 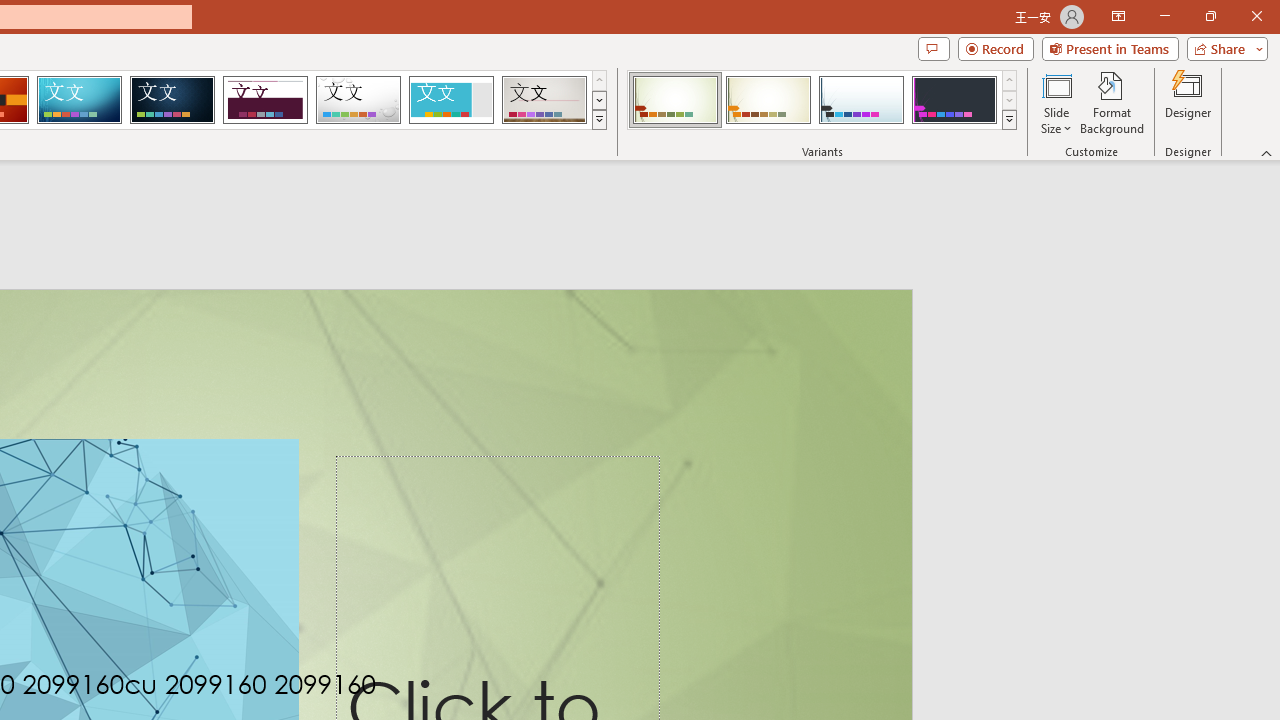 What do you see at coordinates (172, 100) in the screenshot?
I see `Damask` at bounding box center [172, 100].